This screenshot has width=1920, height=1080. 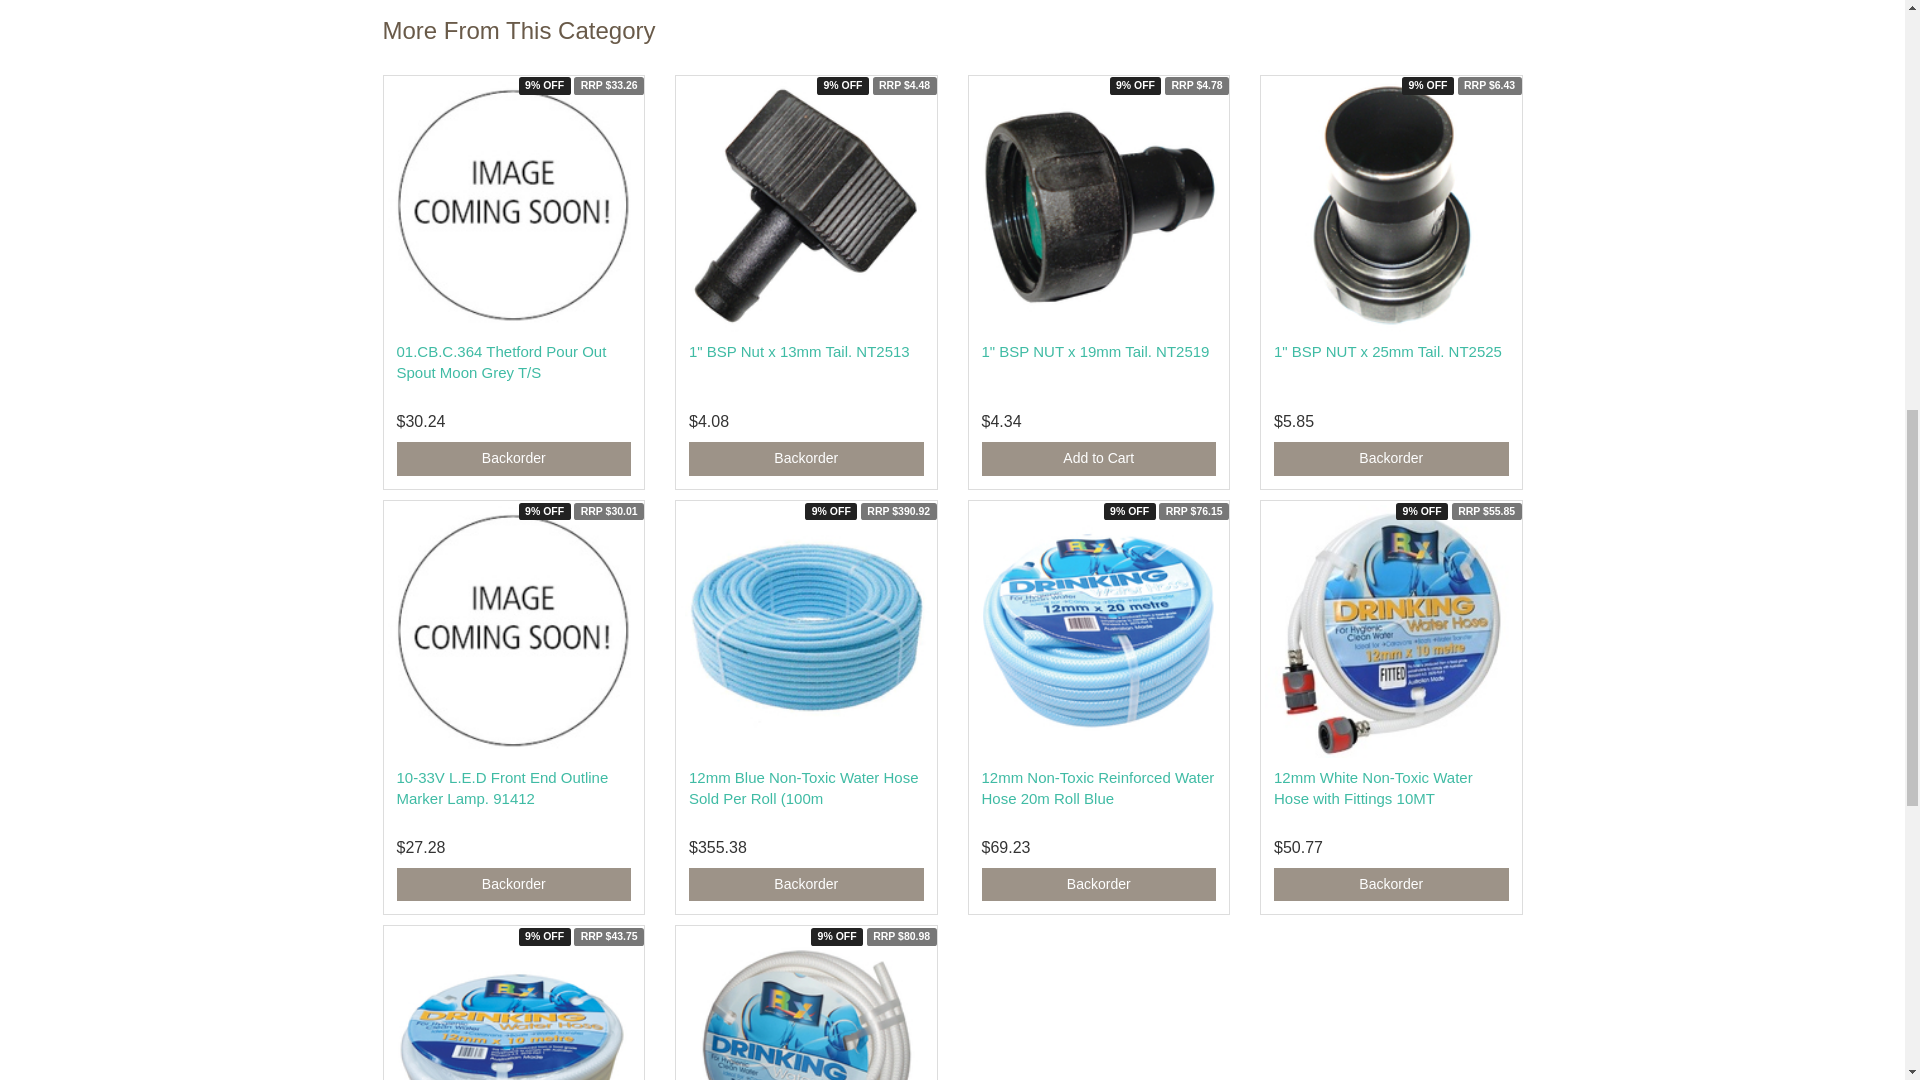 I want to click on 10-33V L.E.D Front End Outline Marker Lamp. 91412, so click(x=502, y=786).